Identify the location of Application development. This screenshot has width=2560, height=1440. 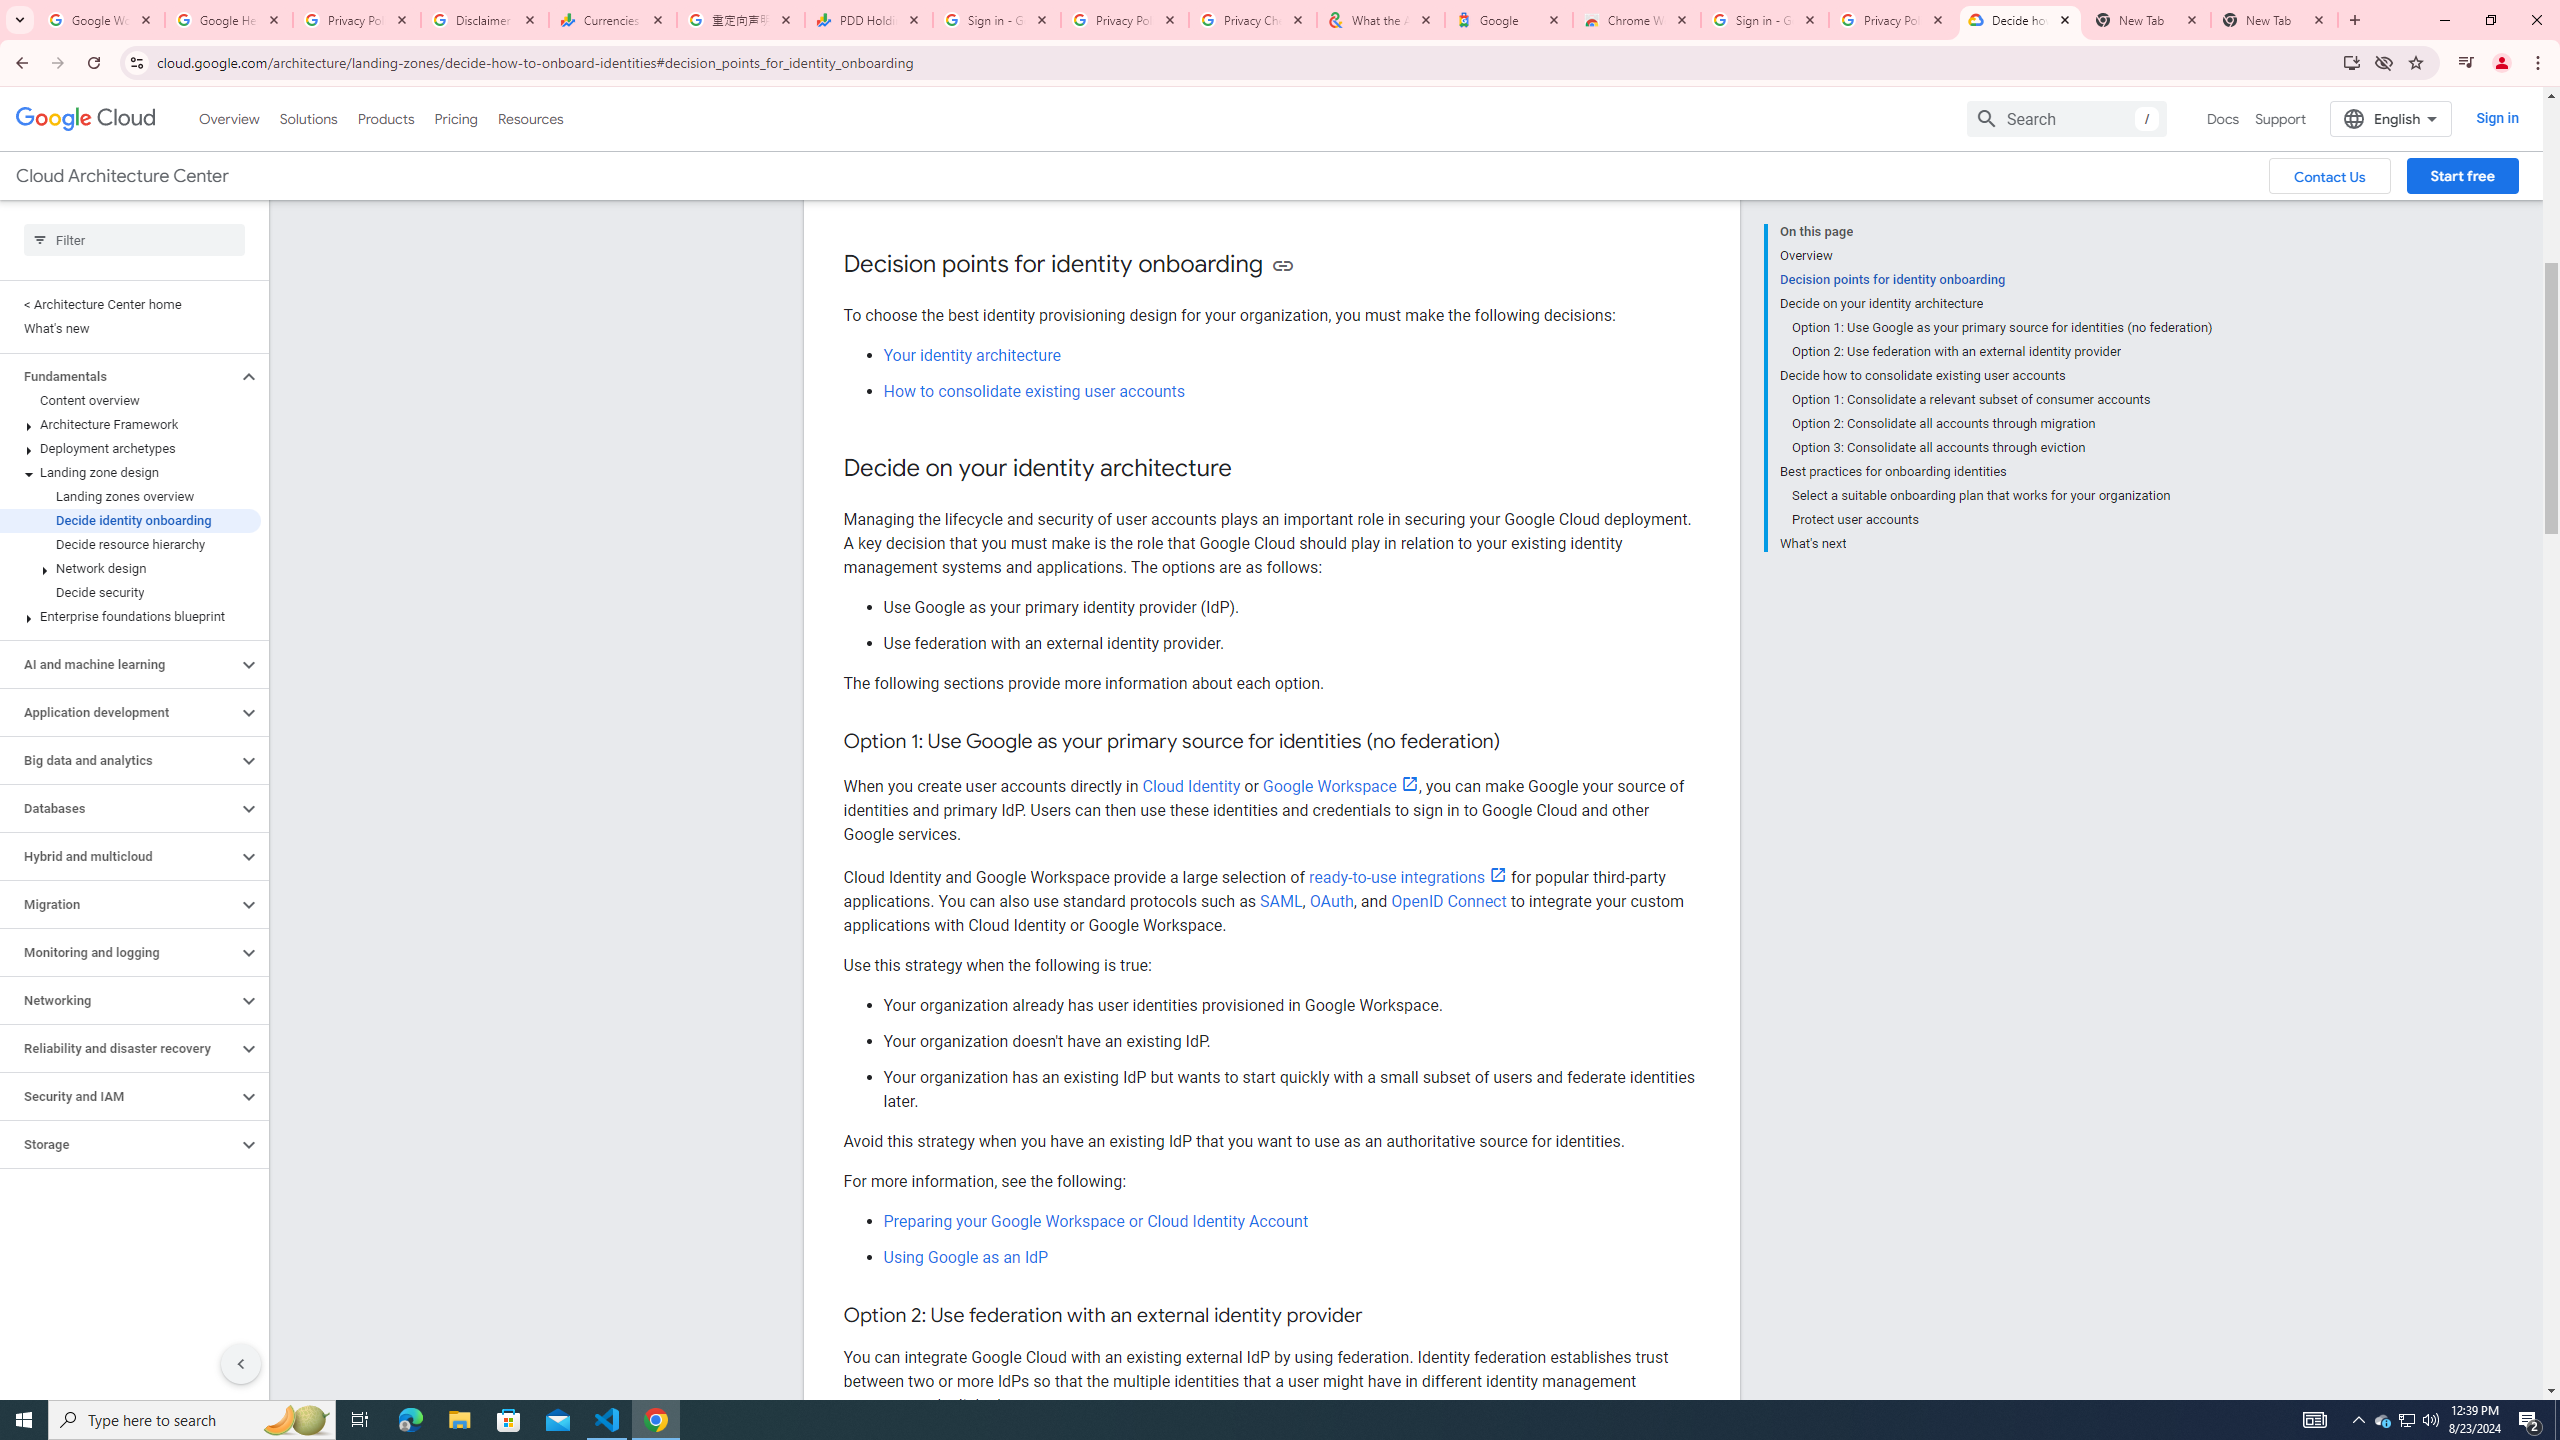
(119, 712).